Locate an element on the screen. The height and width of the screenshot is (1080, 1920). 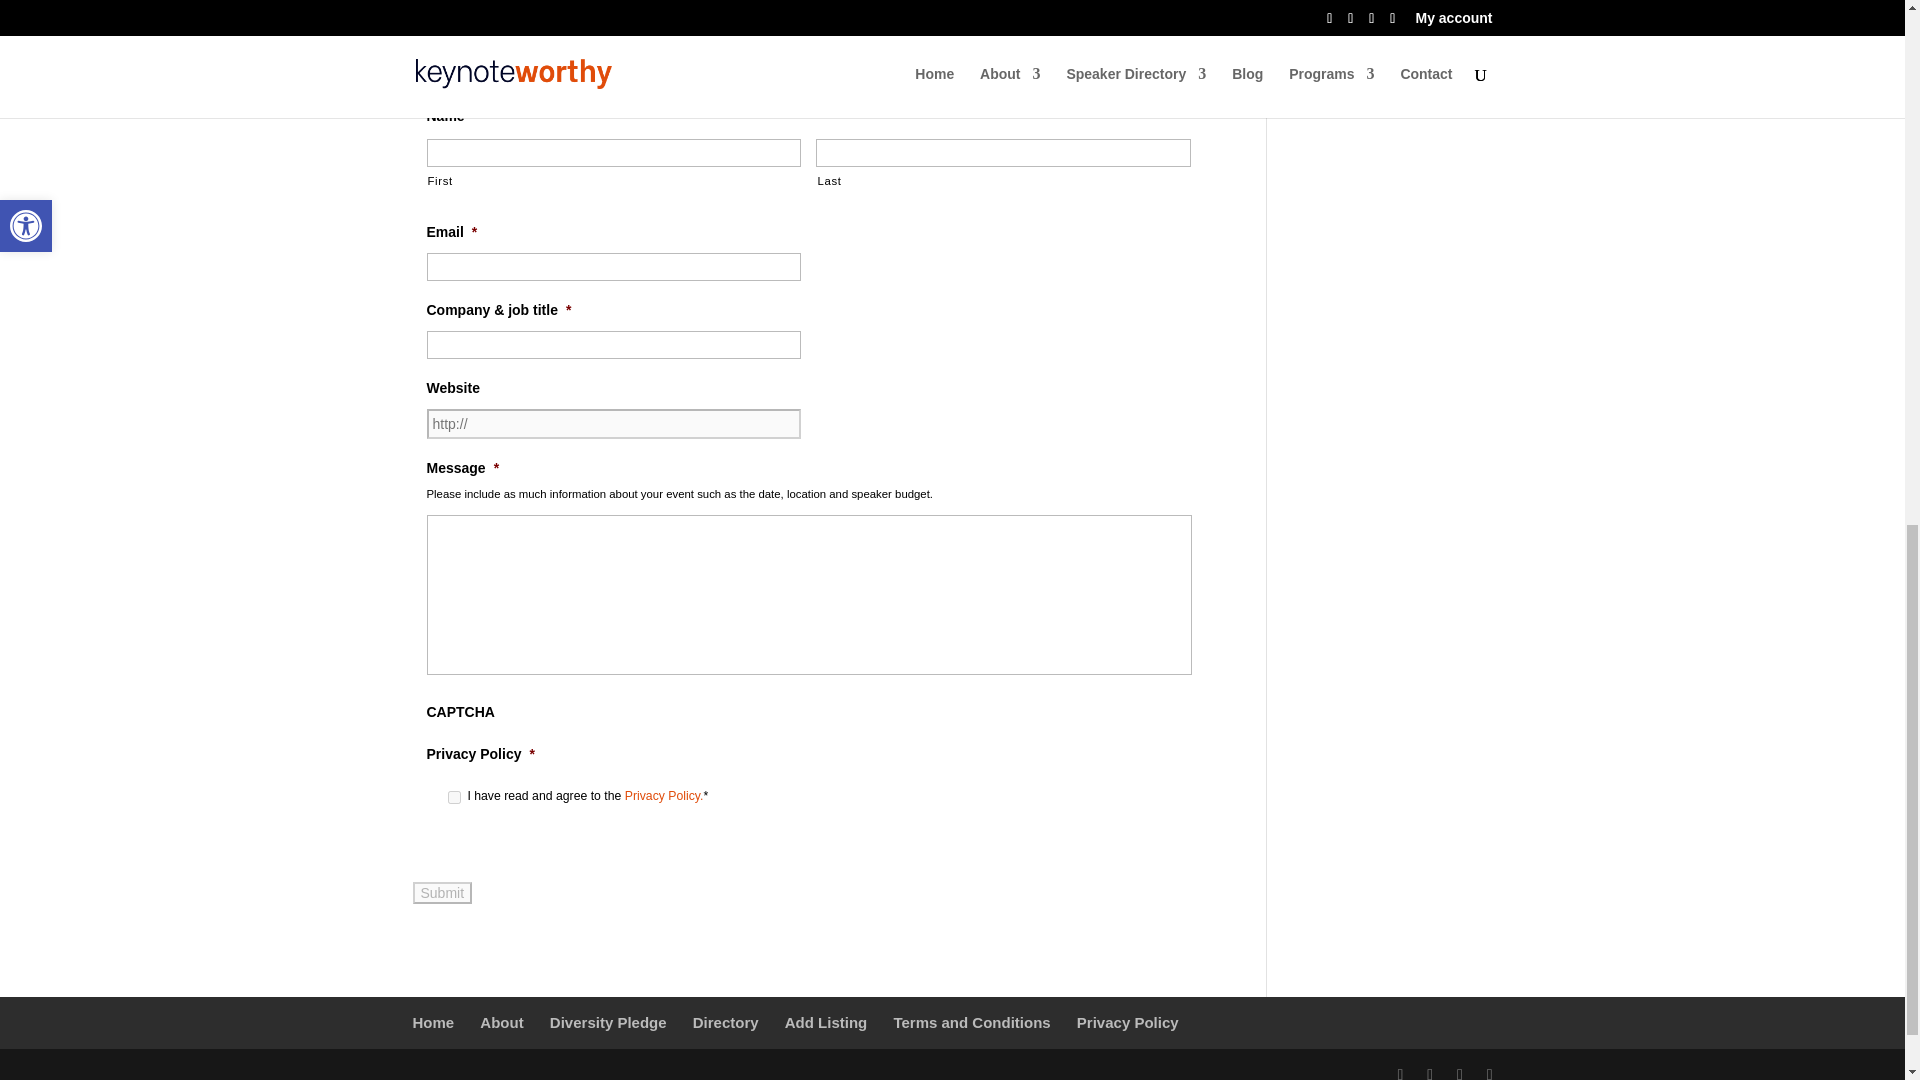
Diversity Pledge is located at coordinates (608, 1022).